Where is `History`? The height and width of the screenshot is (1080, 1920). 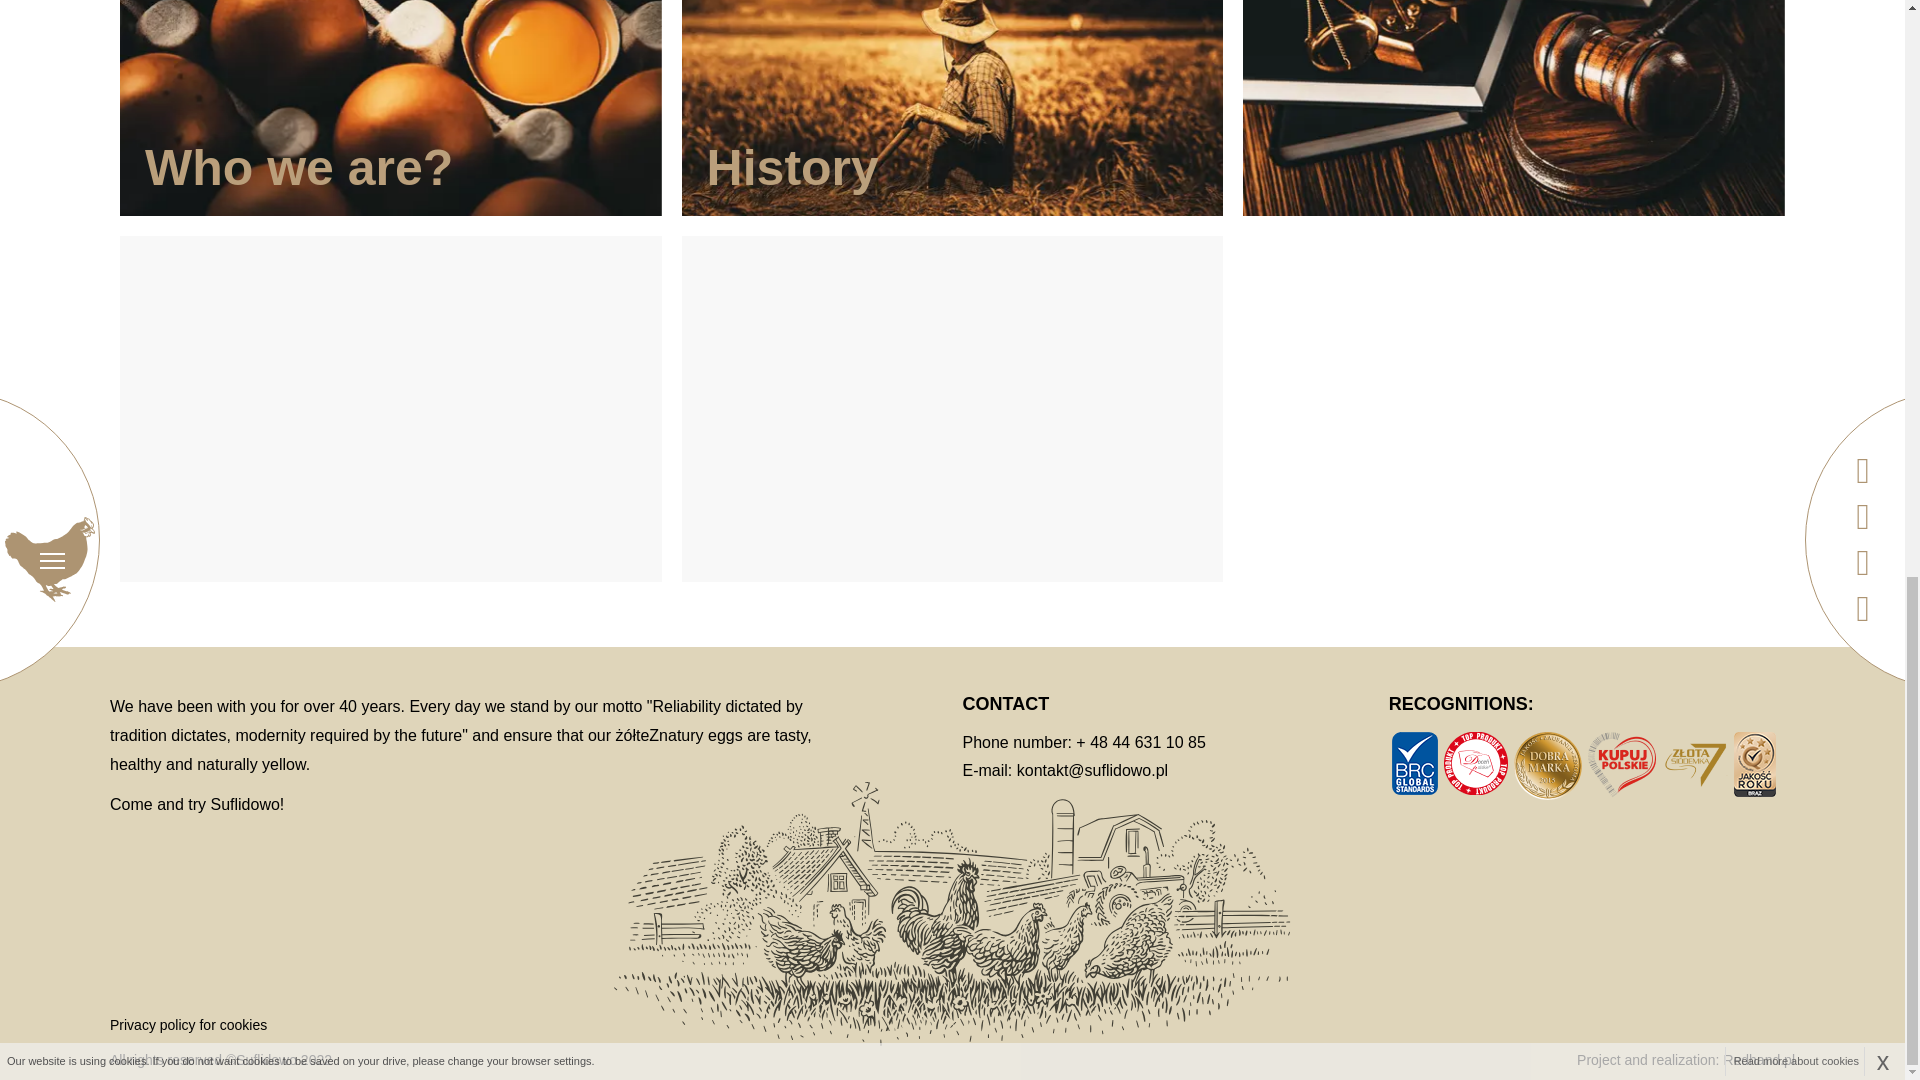 History is located at coordinates (952, 108).